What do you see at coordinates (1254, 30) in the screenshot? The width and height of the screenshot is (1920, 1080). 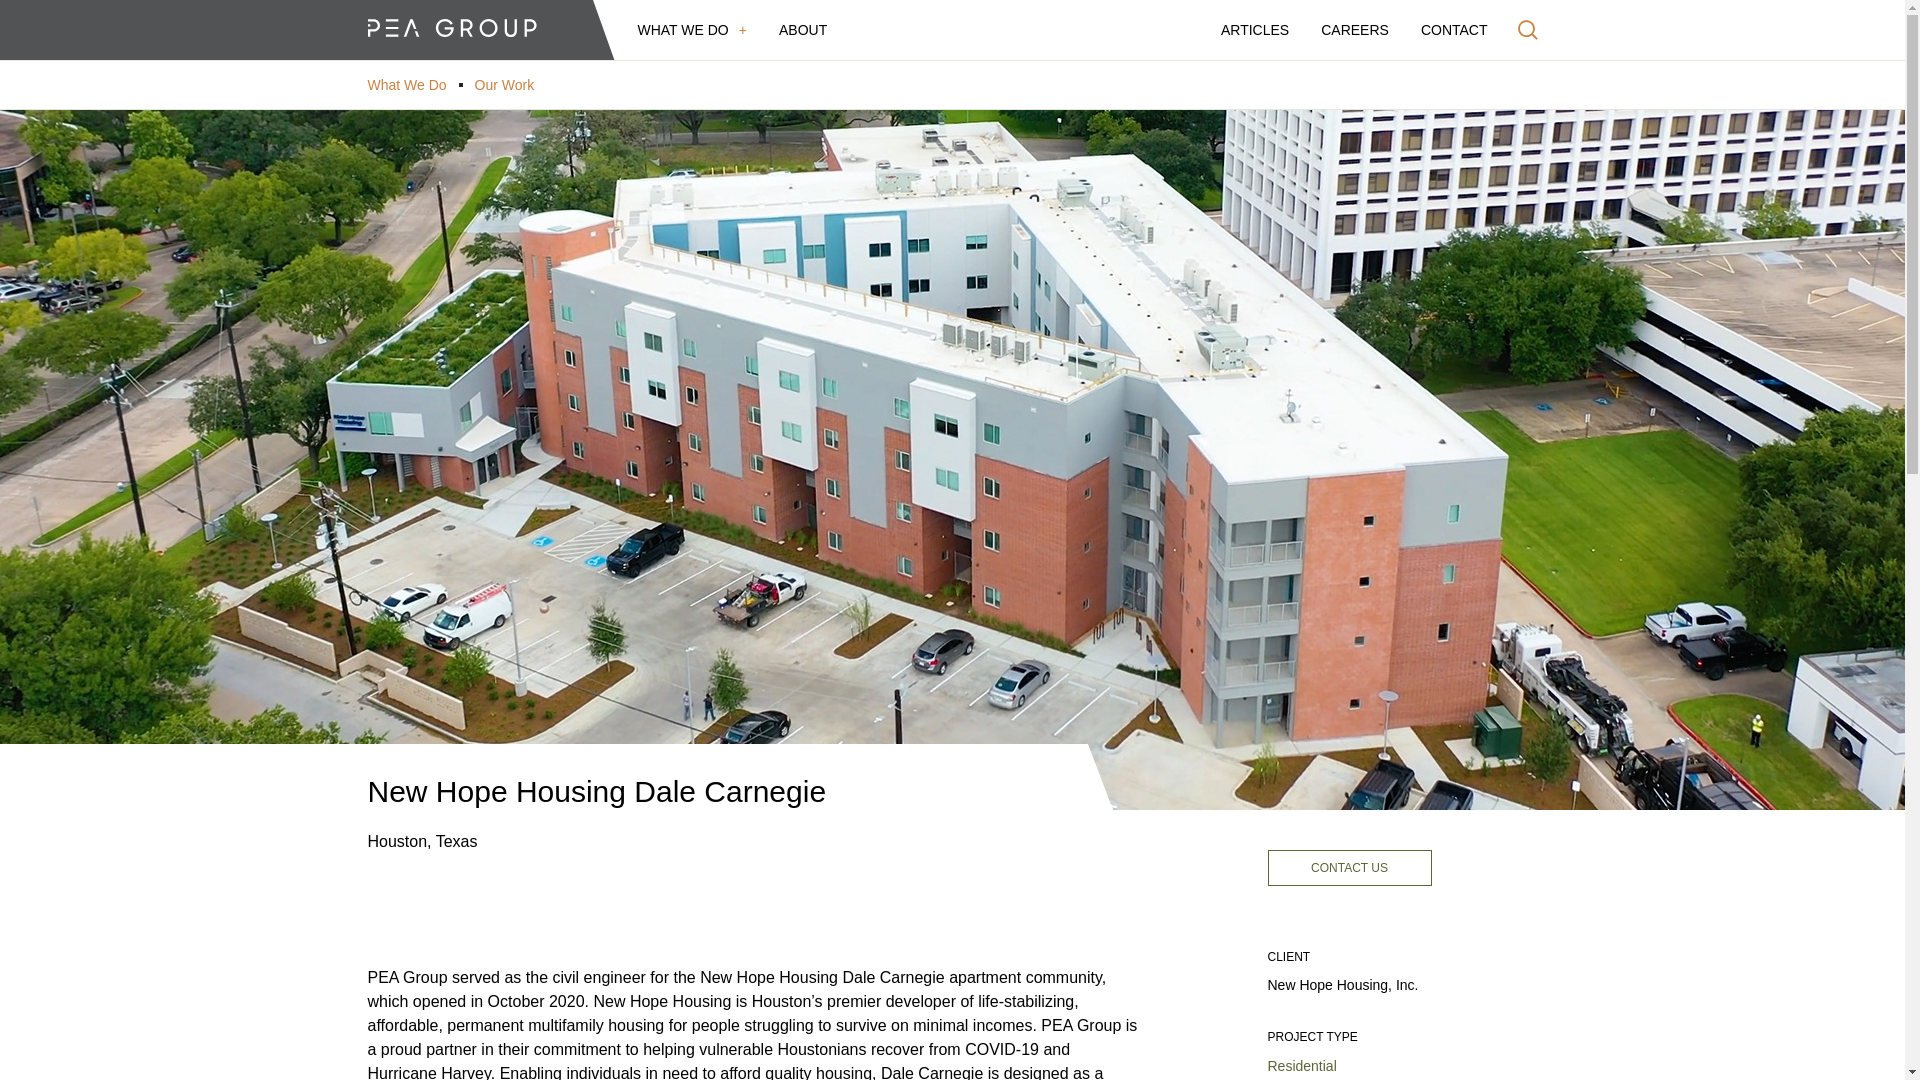 I see `ARTICLES` at bounding box center [1254, 30].